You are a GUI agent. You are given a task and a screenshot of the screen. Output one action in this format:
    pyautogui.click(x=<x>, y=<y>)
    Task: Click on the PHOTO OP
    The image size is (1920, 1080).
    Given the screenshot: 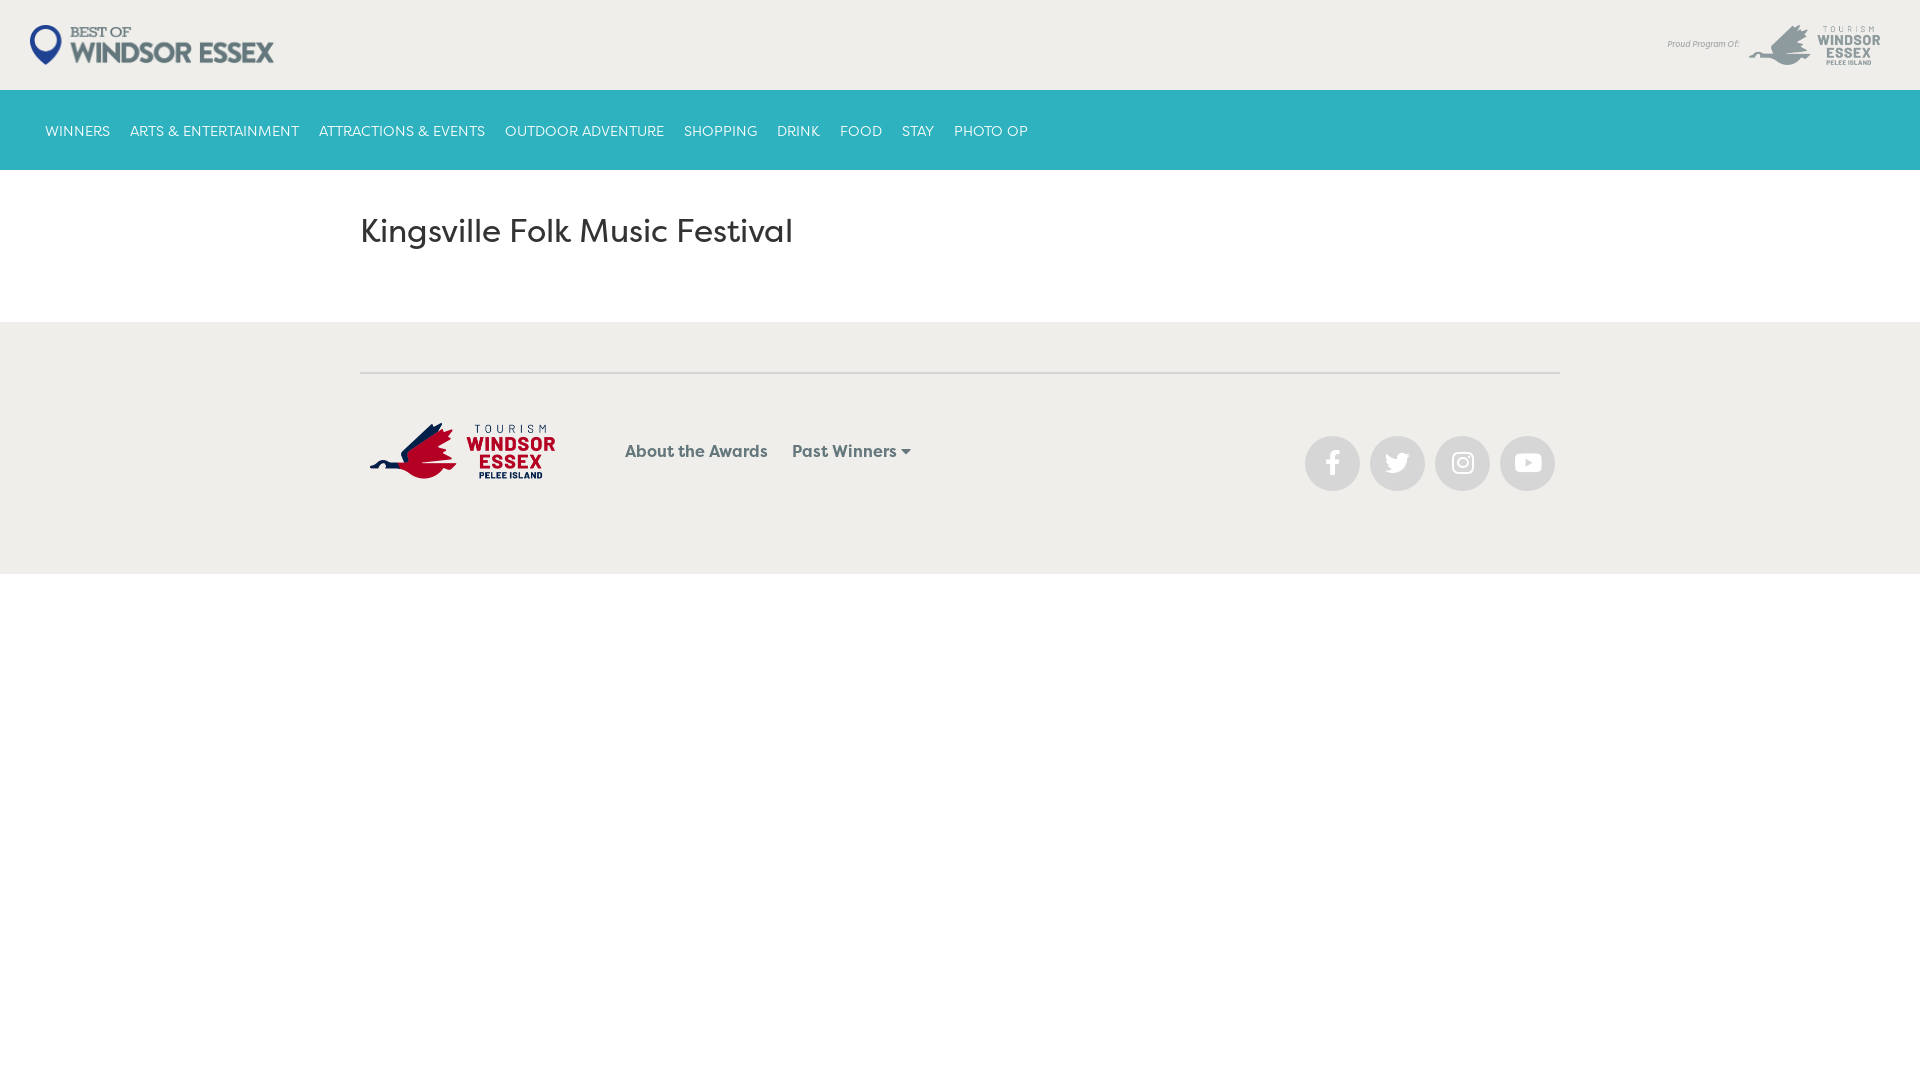 What is the action you would take?
    pyautogui.click(x=986, y=130)
    